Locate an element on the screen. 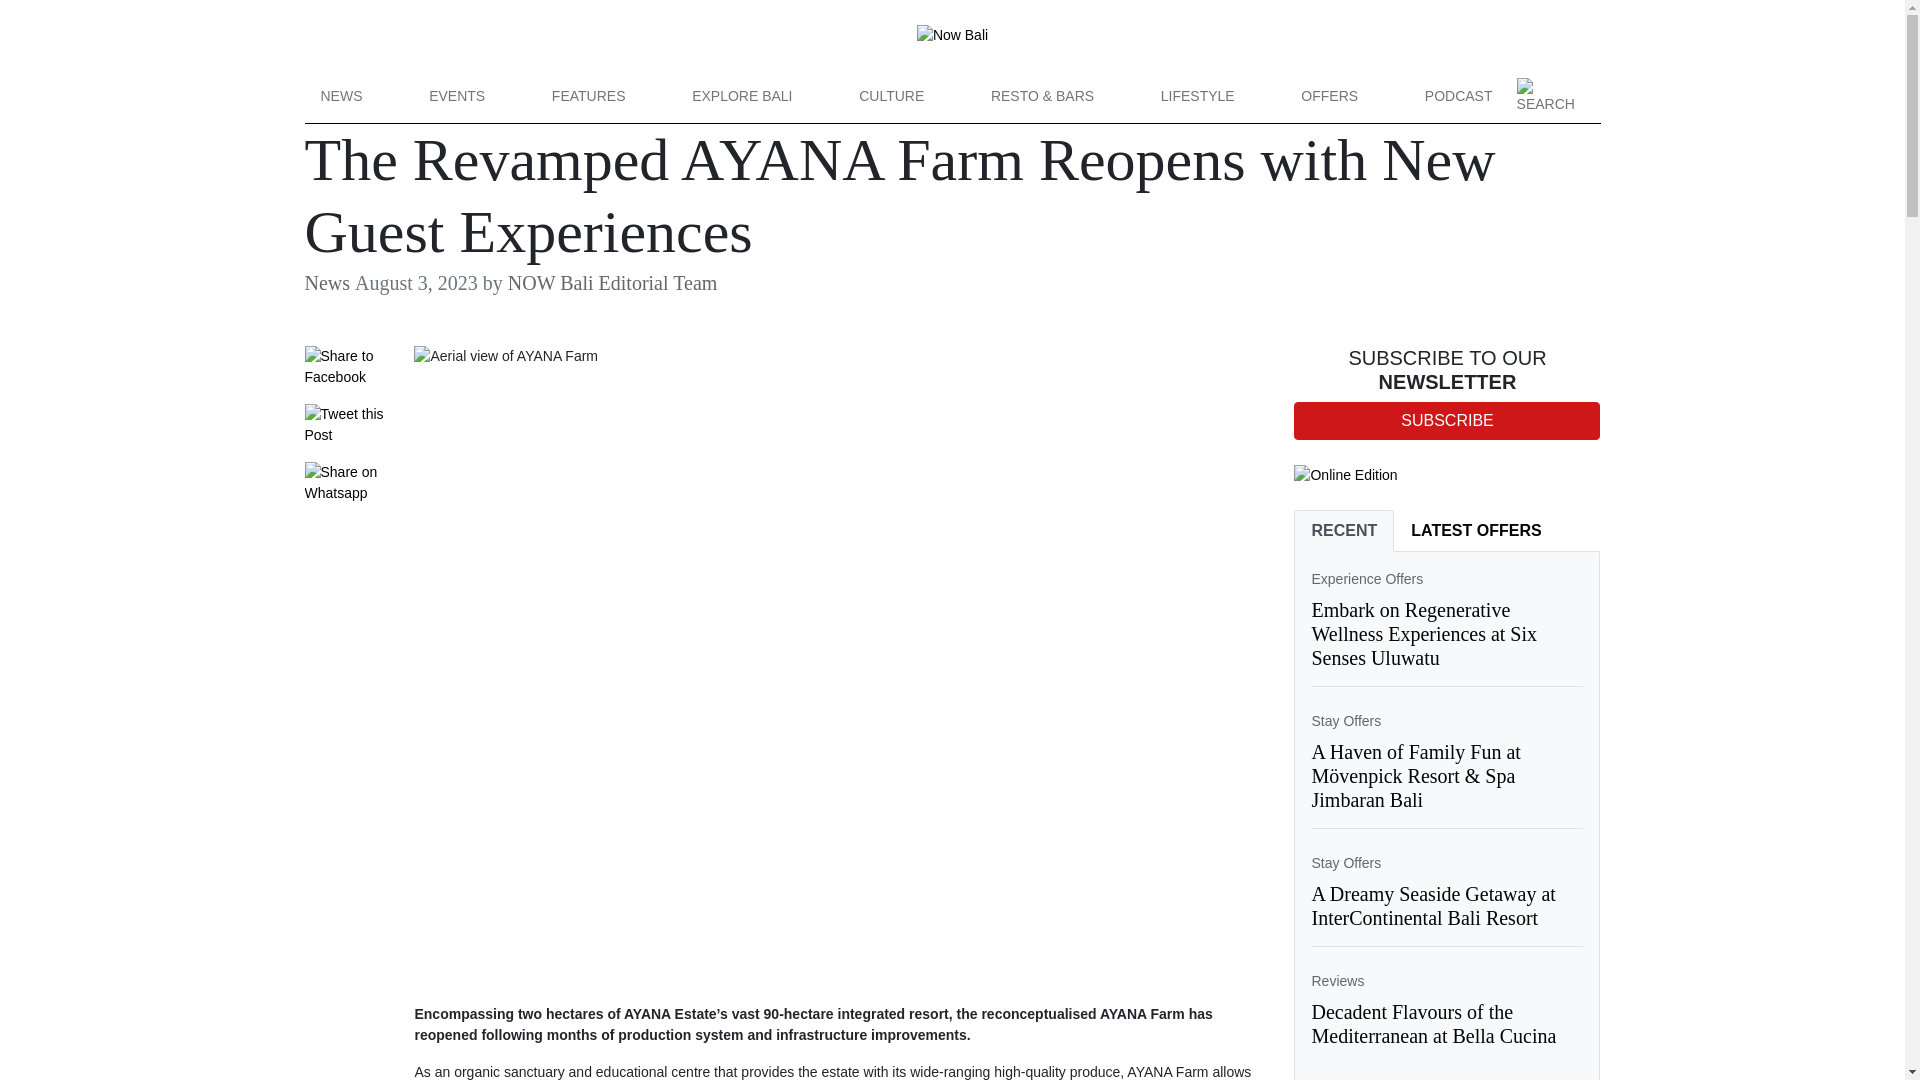 The height and width of the screenshot is (1080, 1920). NEWS is located at coordinates (340, 96).